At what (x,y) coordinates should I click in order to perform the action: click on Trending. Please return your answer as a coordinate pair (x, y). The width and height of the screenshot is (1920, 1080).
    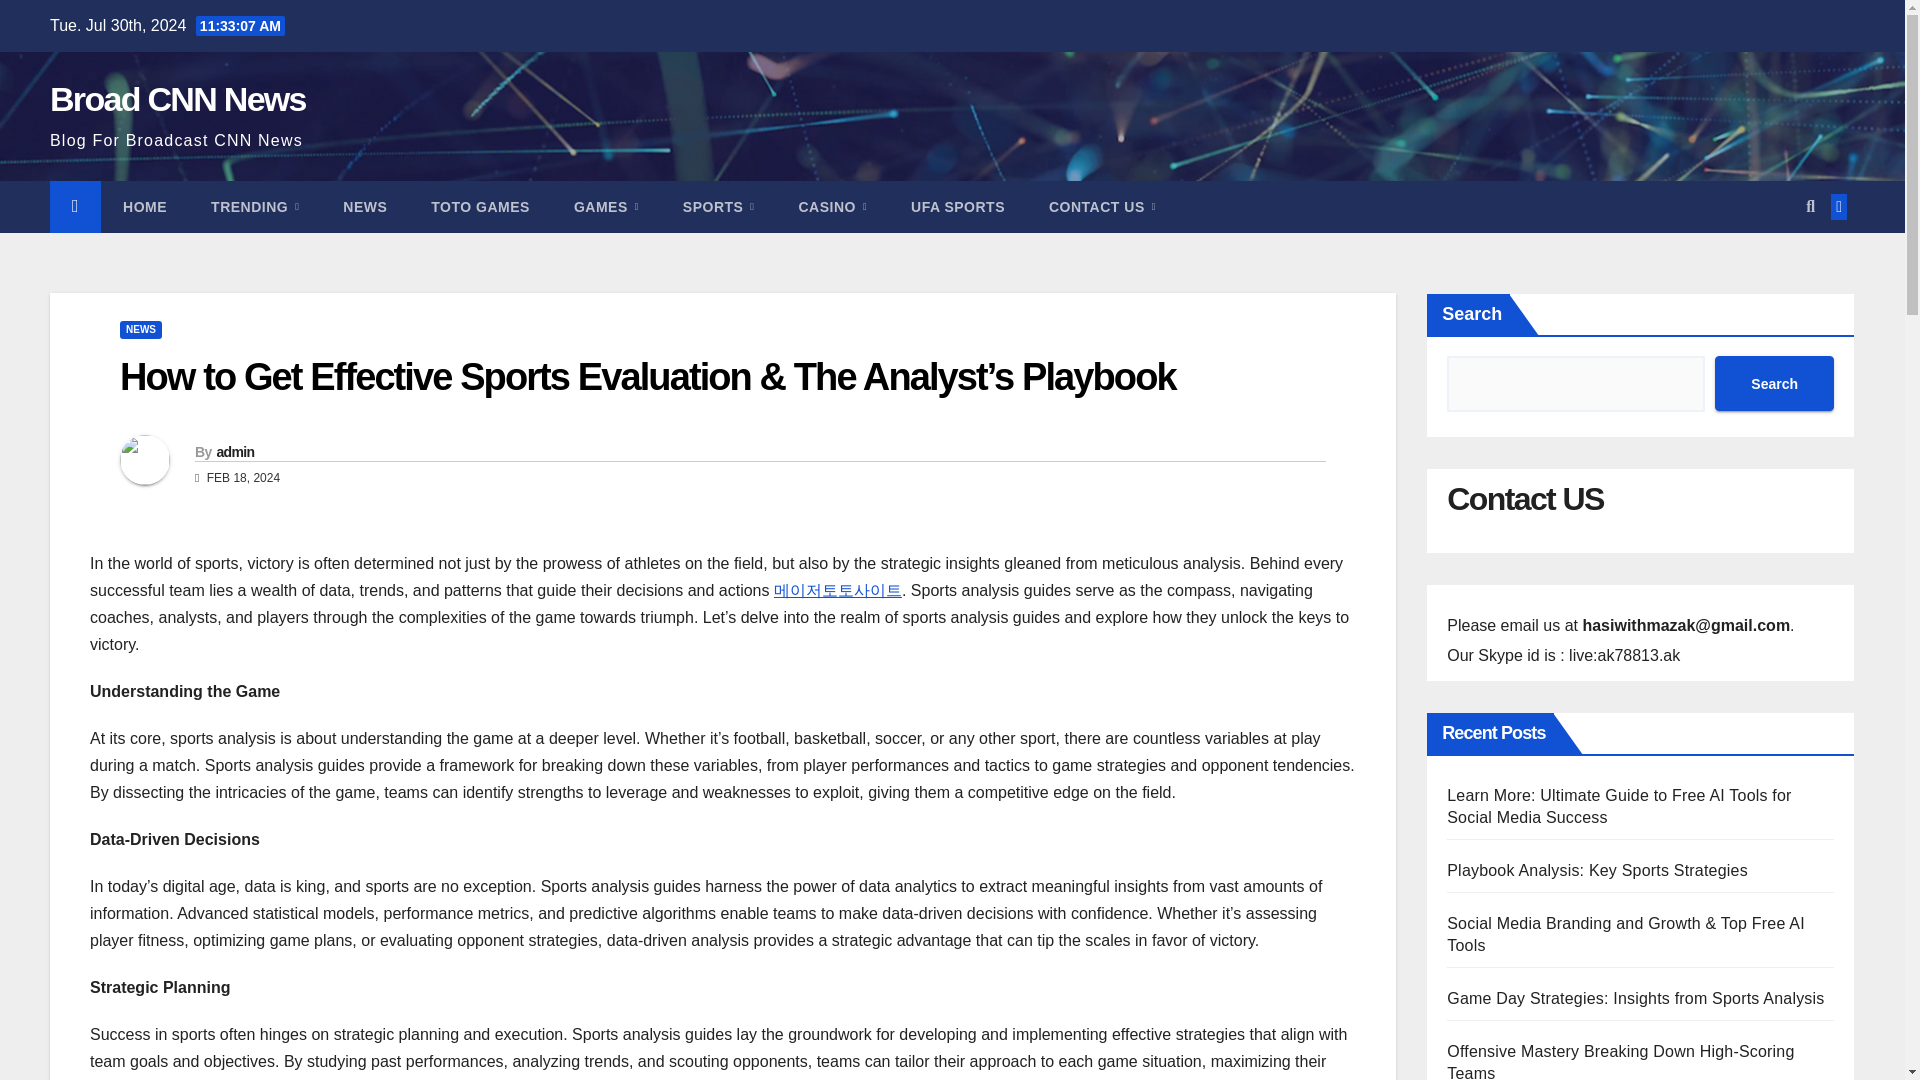
    Looking at the image, I should click on (254, 207).